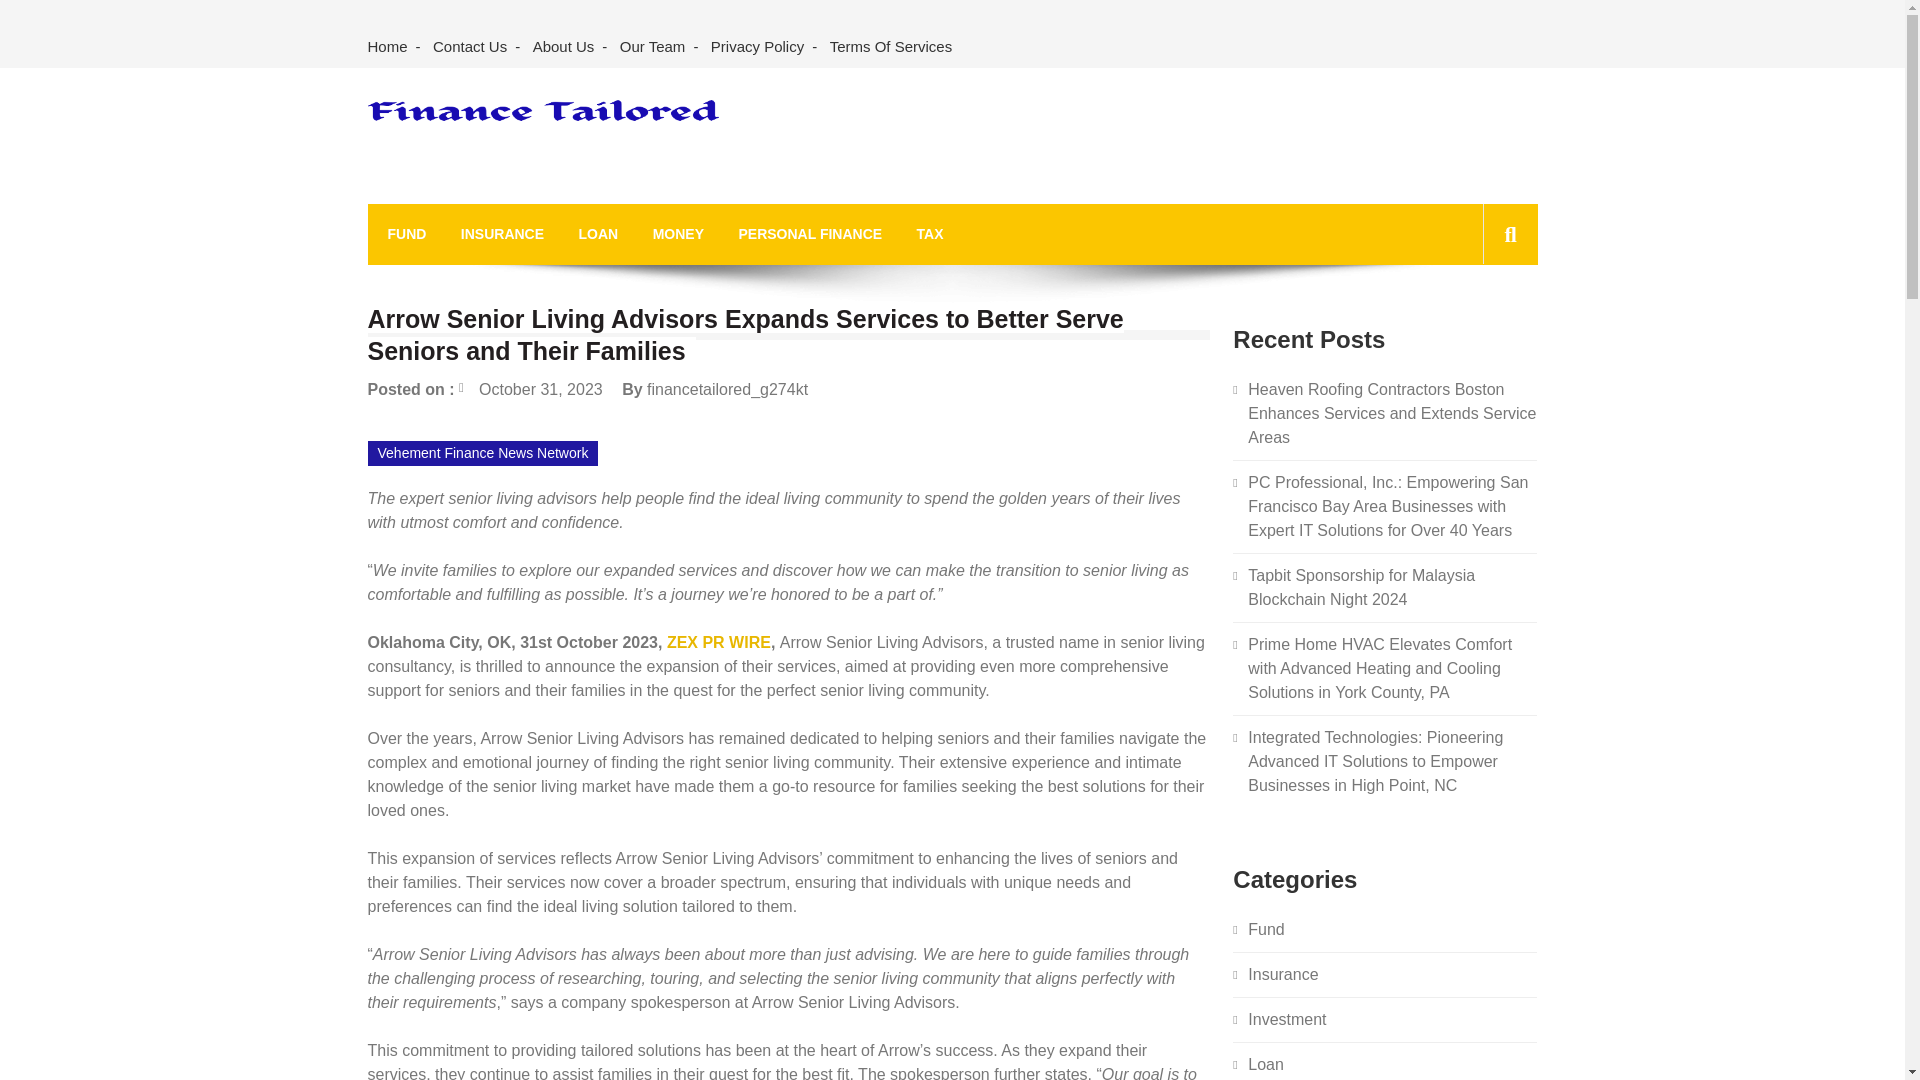 Image resolution: width=1920 pixels, height=1080 pixels. What do you see at coordinates (1478, 324) in the screenshot?
I see `Search` at bounding box center [1478, 324].